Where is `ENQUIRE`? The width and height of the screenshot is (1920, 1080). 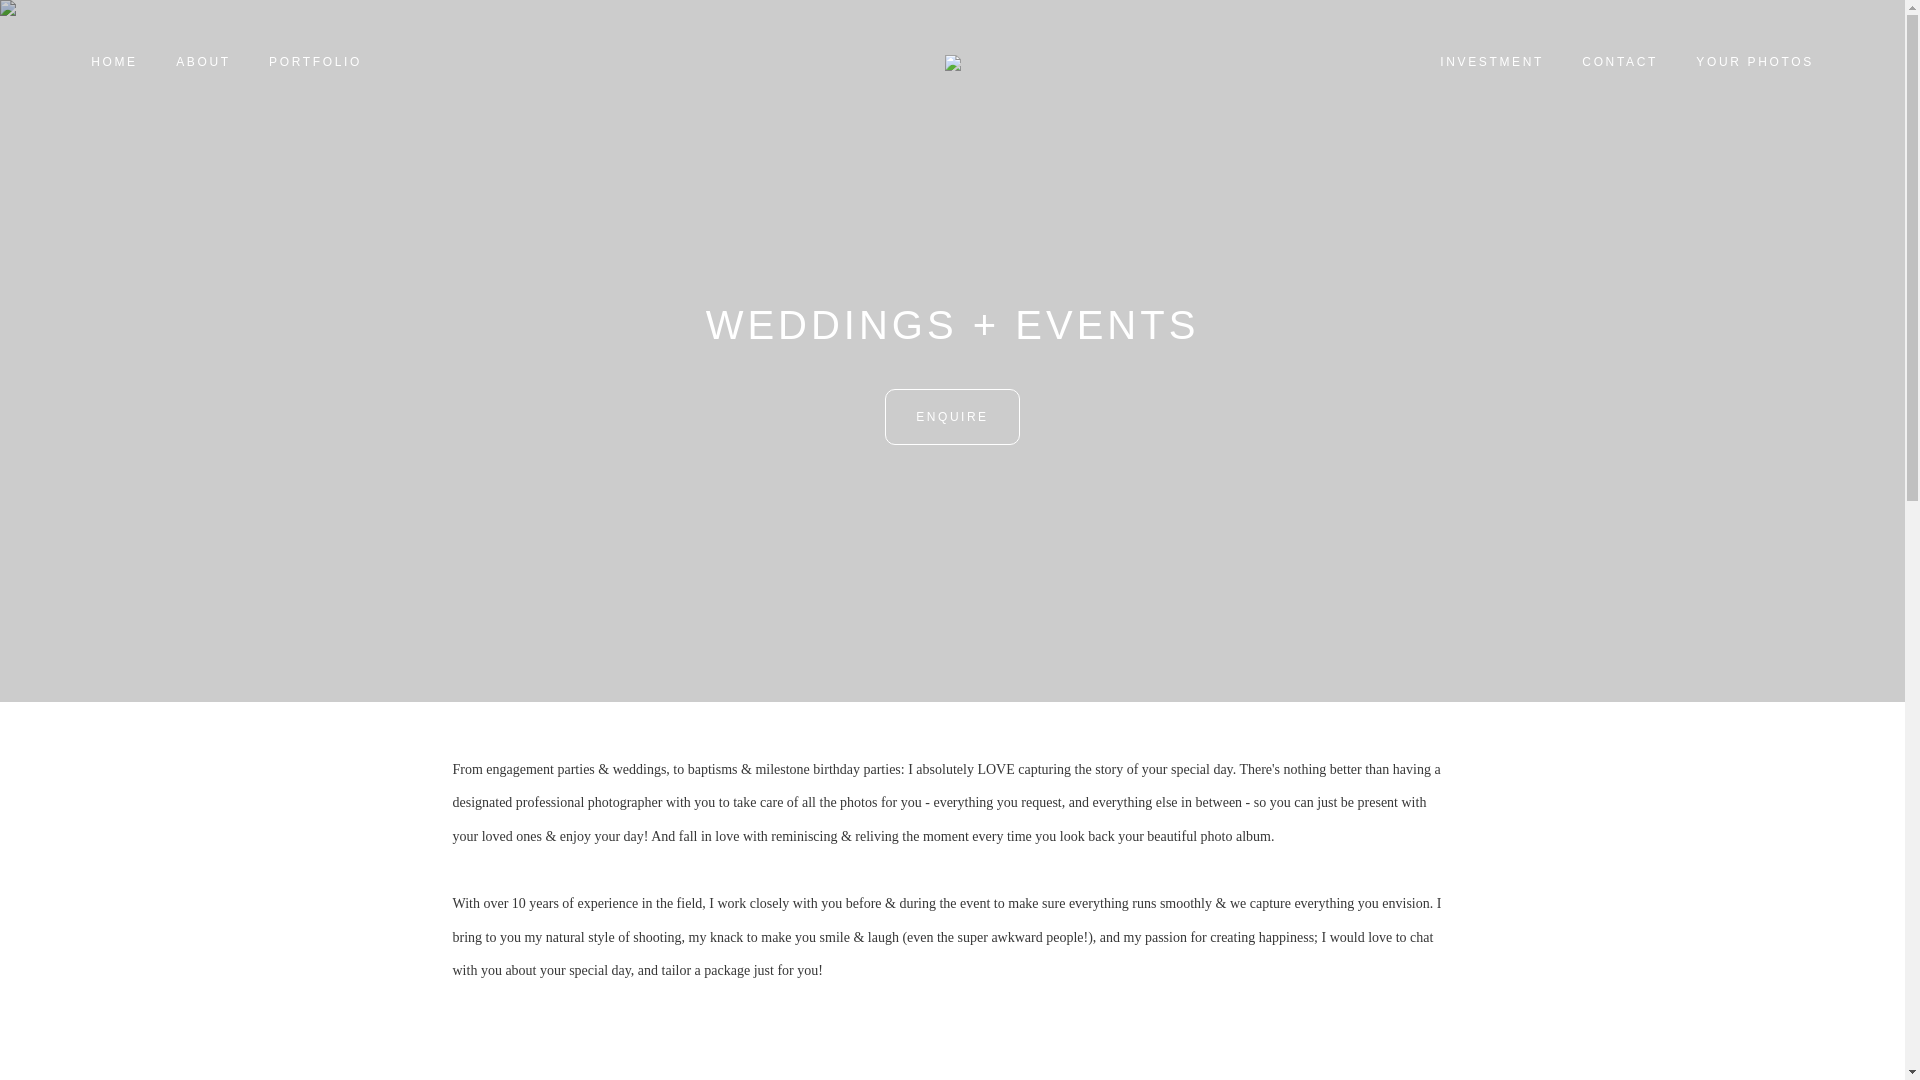
ENQUIRE is located at coordinates (952, 416).